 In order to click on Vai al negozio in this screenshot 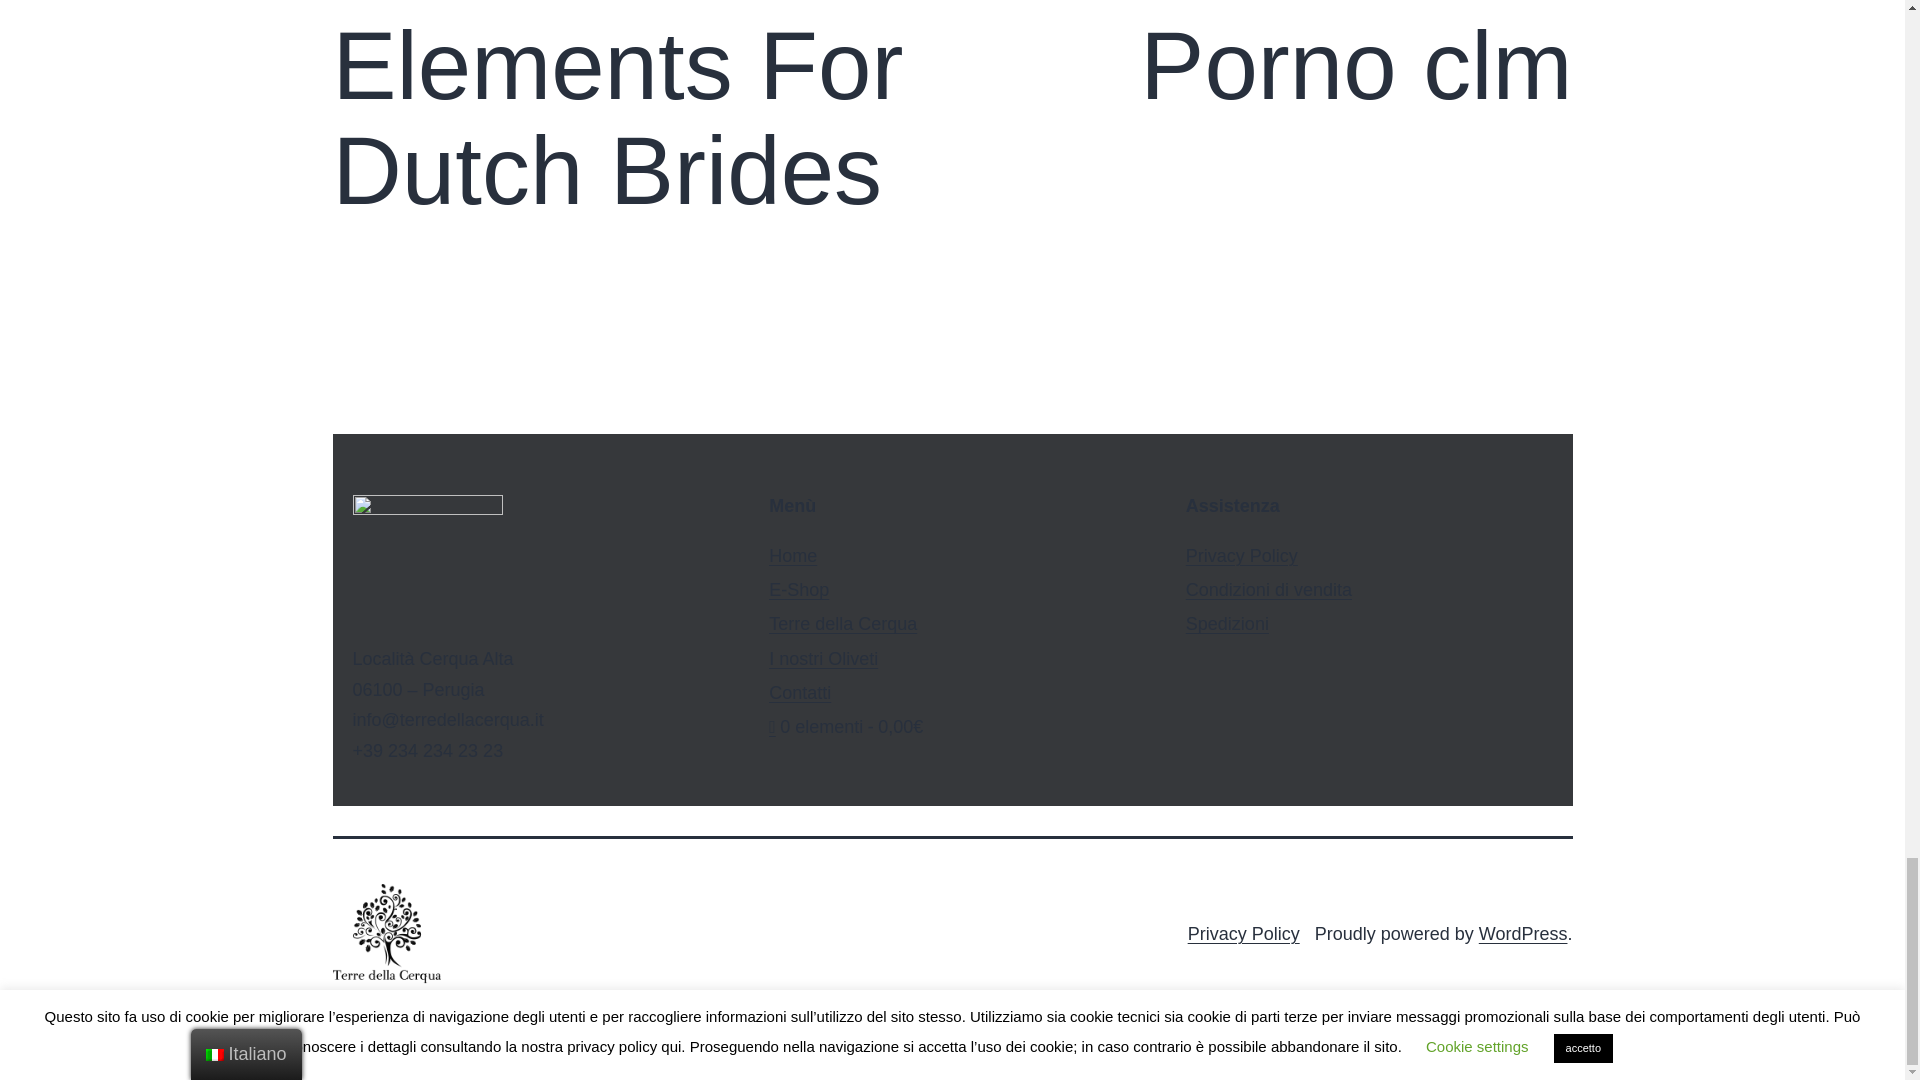, I will do `click(846, 726)`.